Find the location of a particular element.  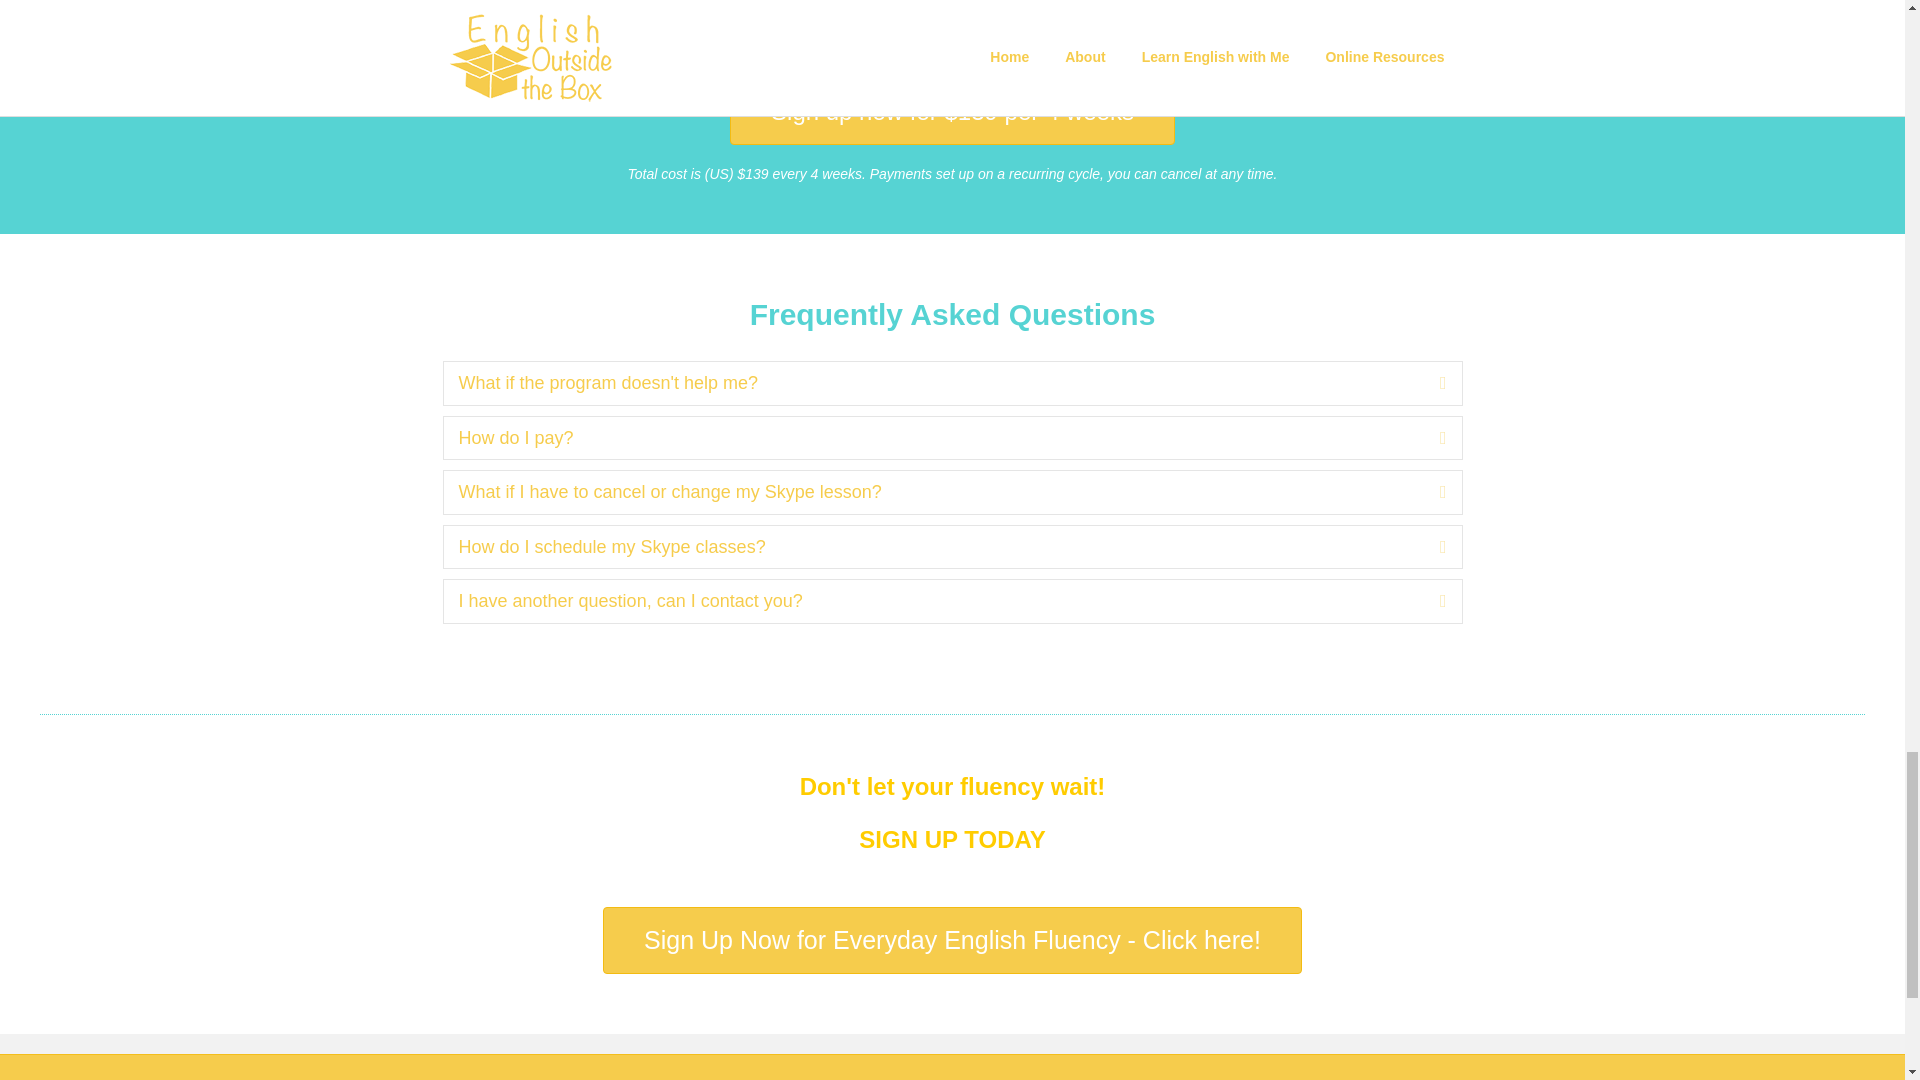

Expand is located at coordinates (1428, 492).